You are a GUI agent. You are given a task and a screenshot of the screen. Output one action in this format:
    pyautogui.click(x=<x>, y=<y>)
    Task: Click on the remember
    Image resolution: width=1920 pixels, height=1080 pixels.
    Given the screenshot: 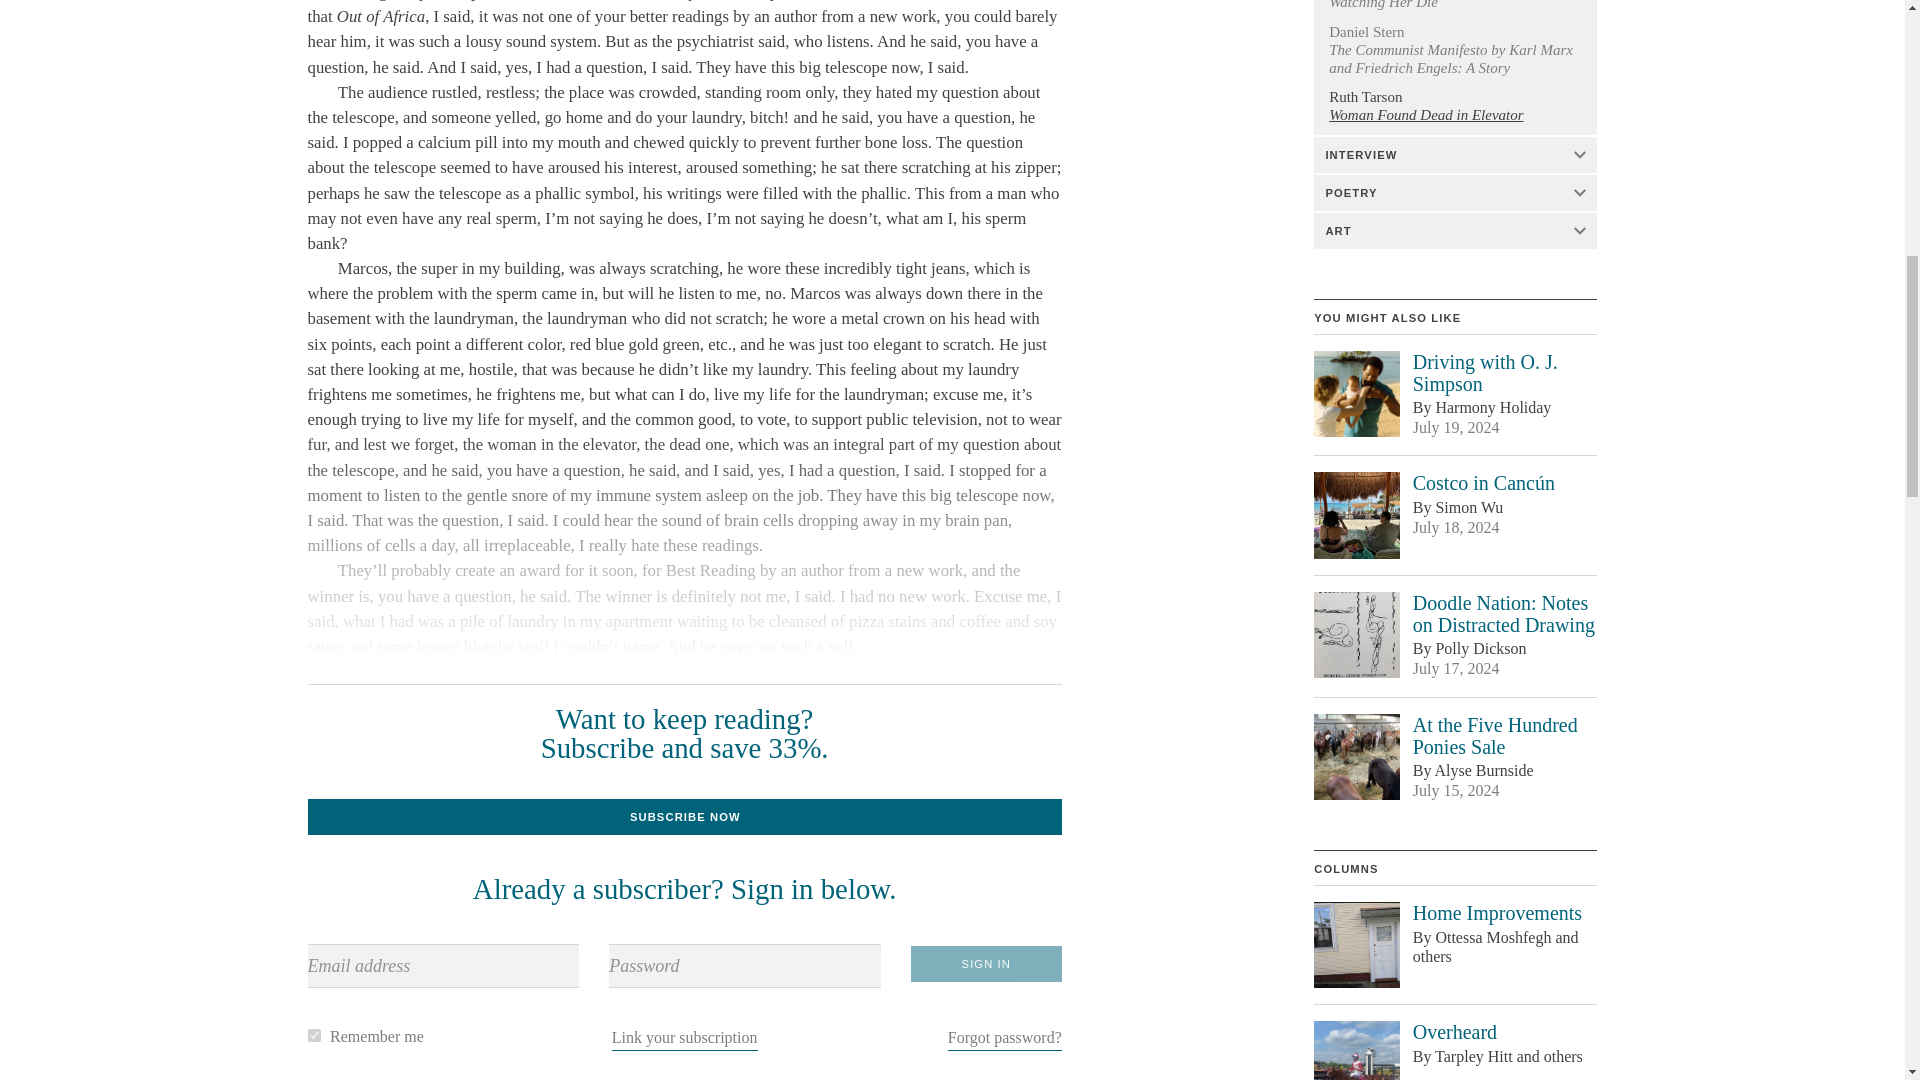 What is the action you would take?
    pyautogui.click(x=314, y=1036)
    